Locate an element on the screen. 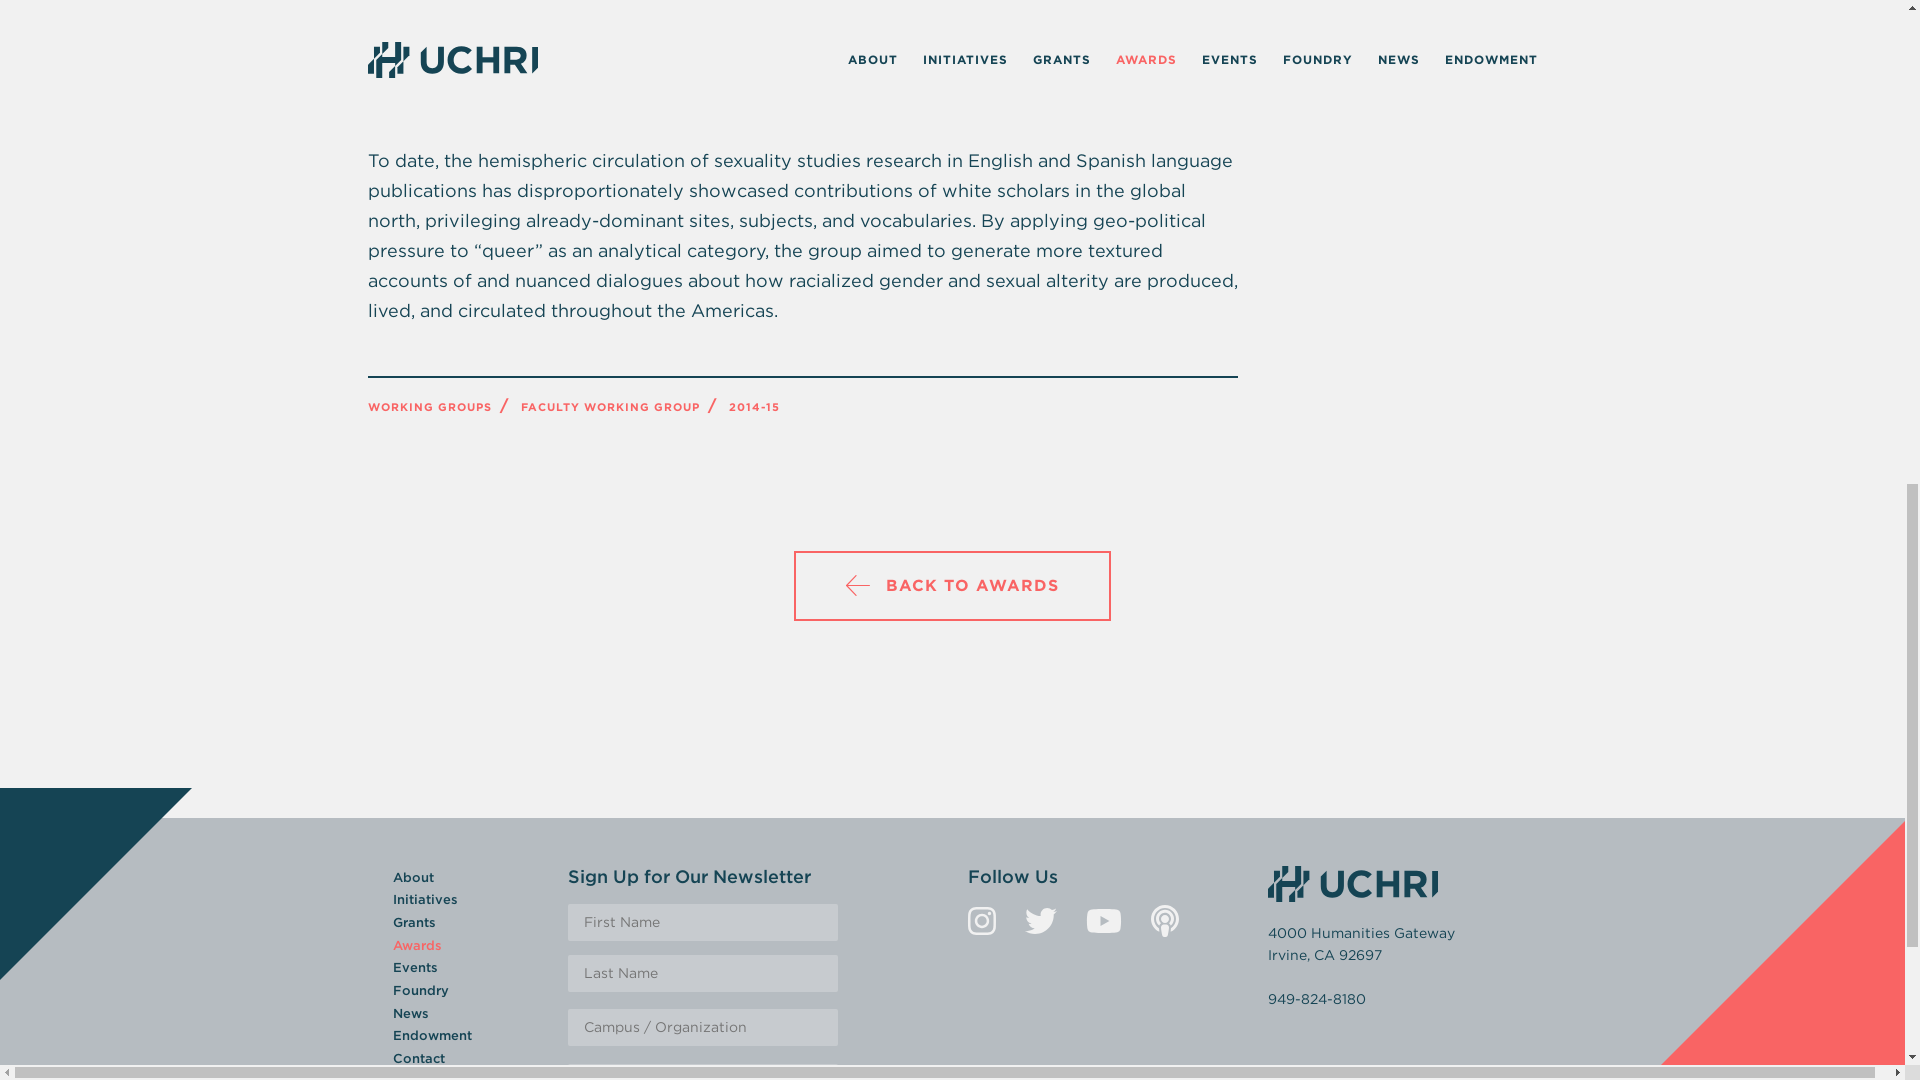 The width and height of the screenshot is (1920, 1080). Events is located at coordinates (414, 968).